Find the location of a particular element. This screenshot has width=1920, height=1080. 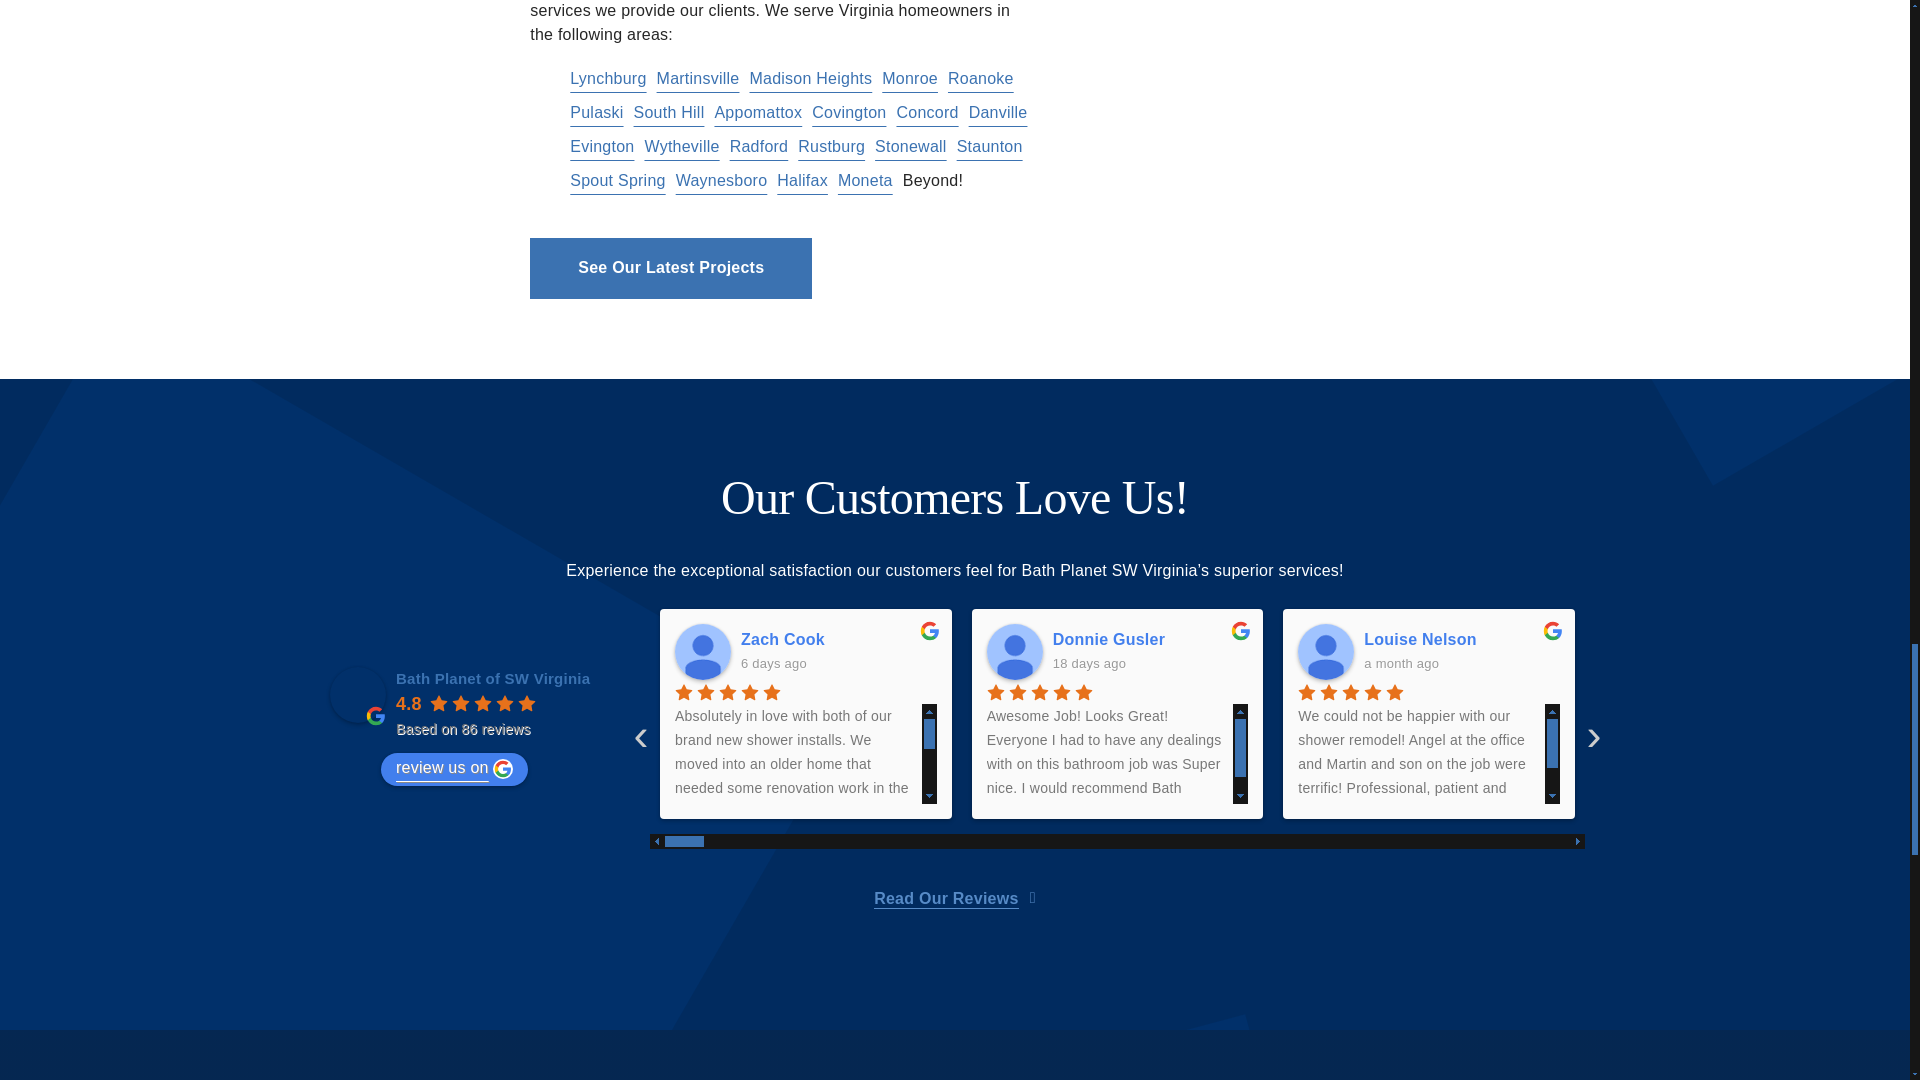

Zach Cook is located at coordinates (838, 640).